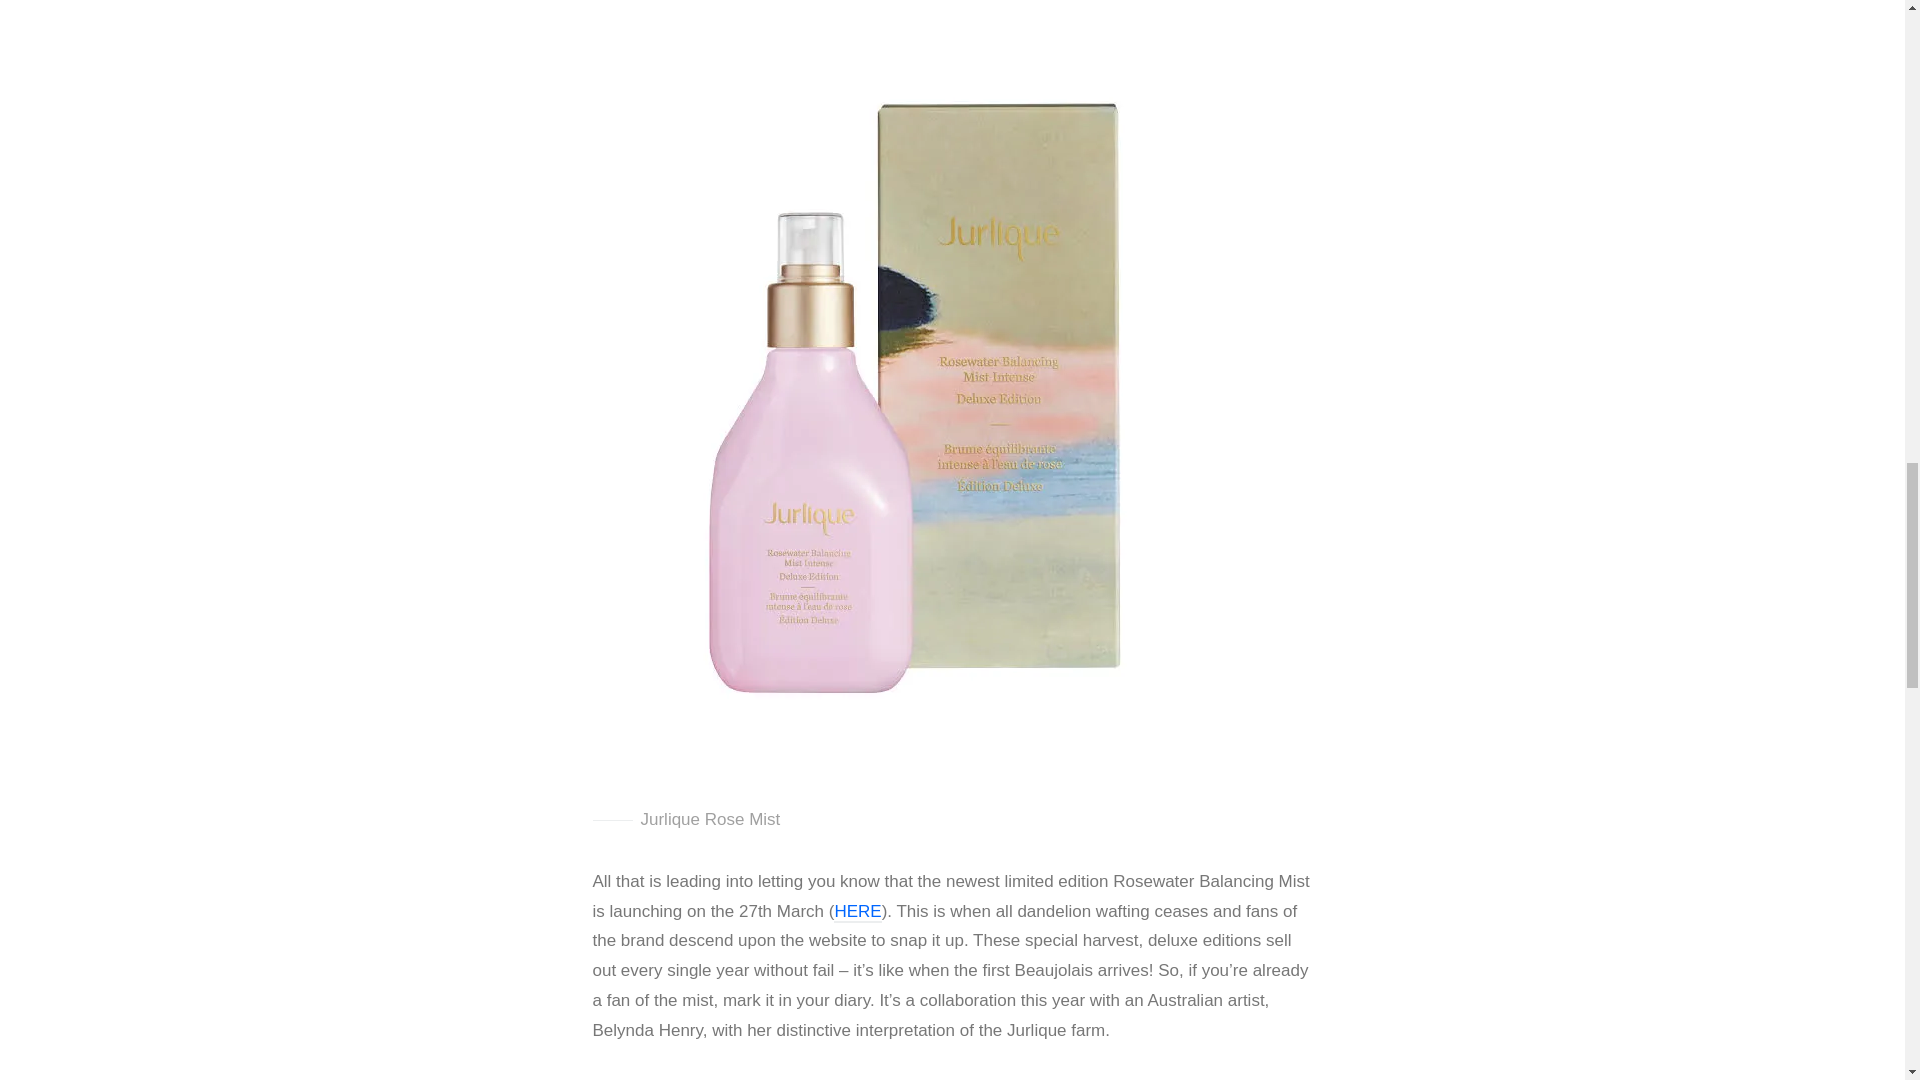  I want to click on HERE, so click(857, 912).